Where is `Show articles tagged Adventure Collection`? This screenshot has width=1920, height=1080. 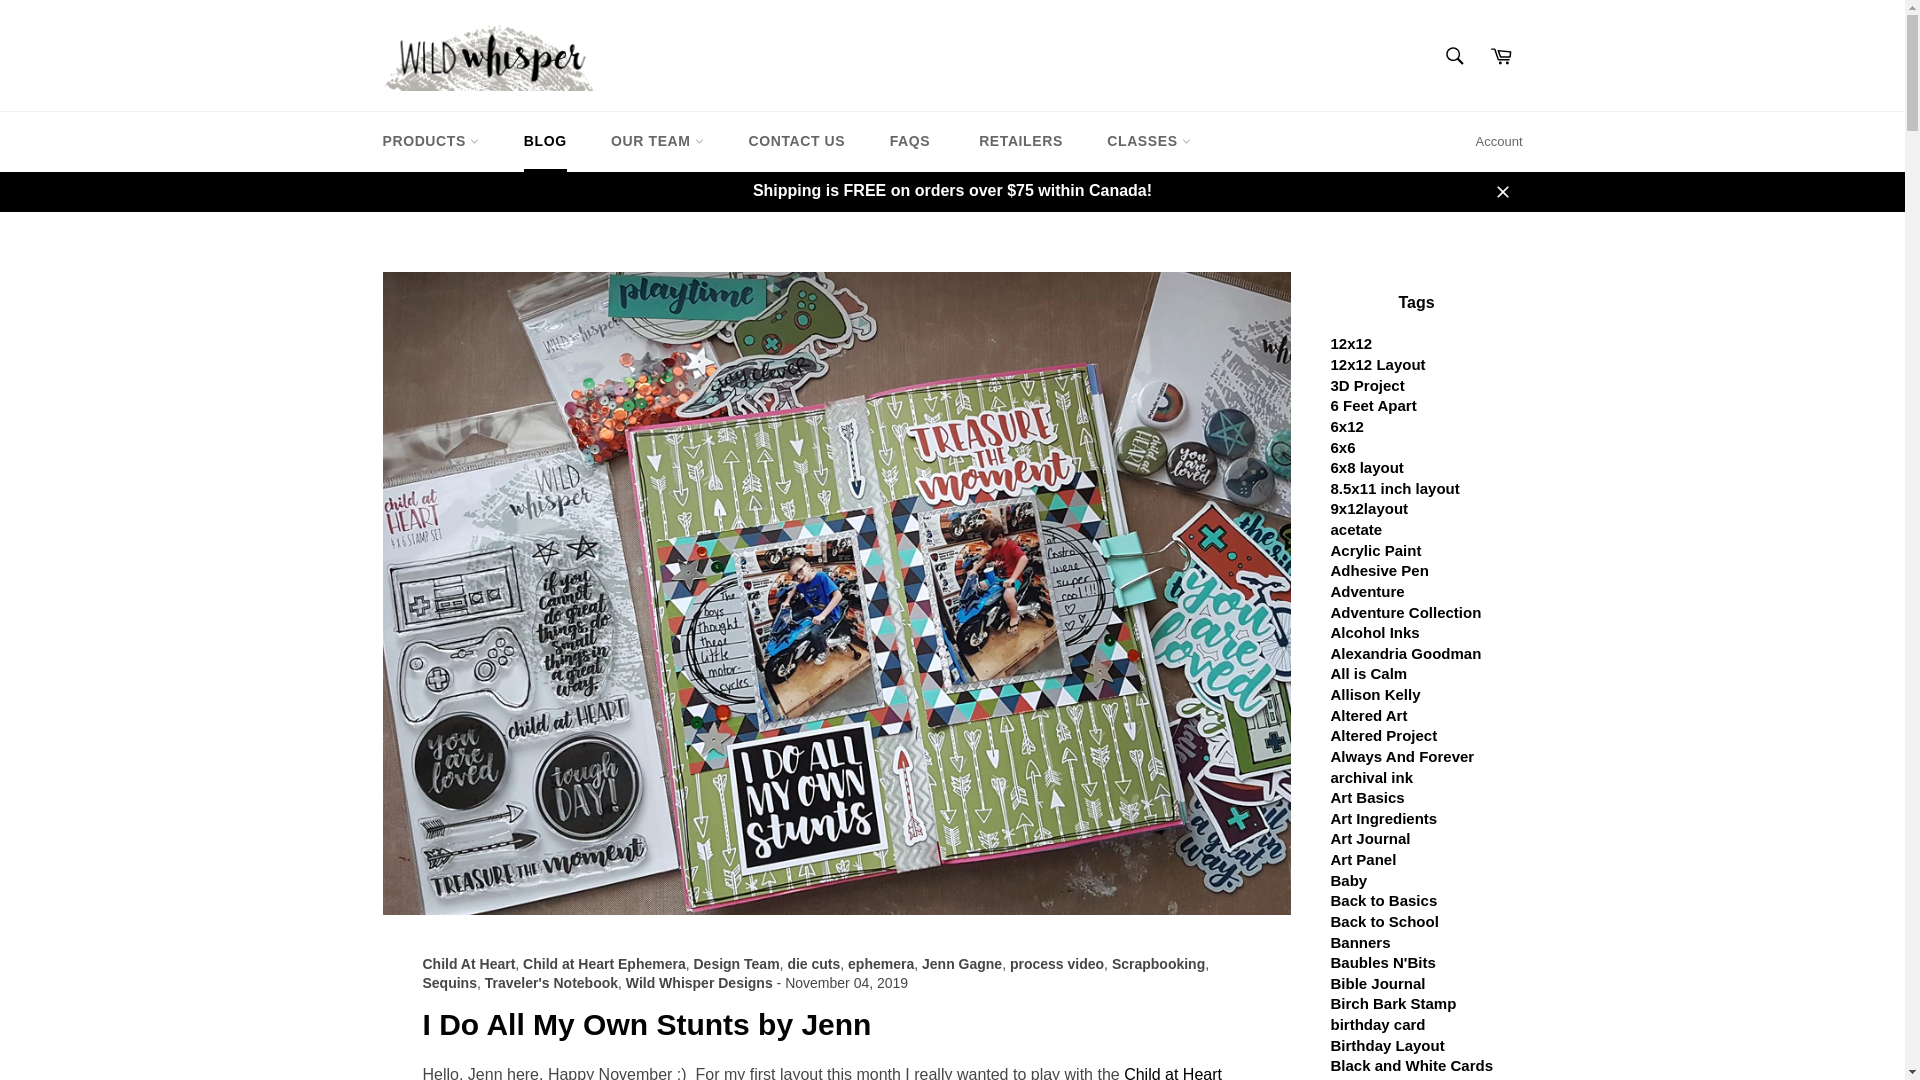
Show articles tagged Adventure Collection is located at coordinates (1405, 612).